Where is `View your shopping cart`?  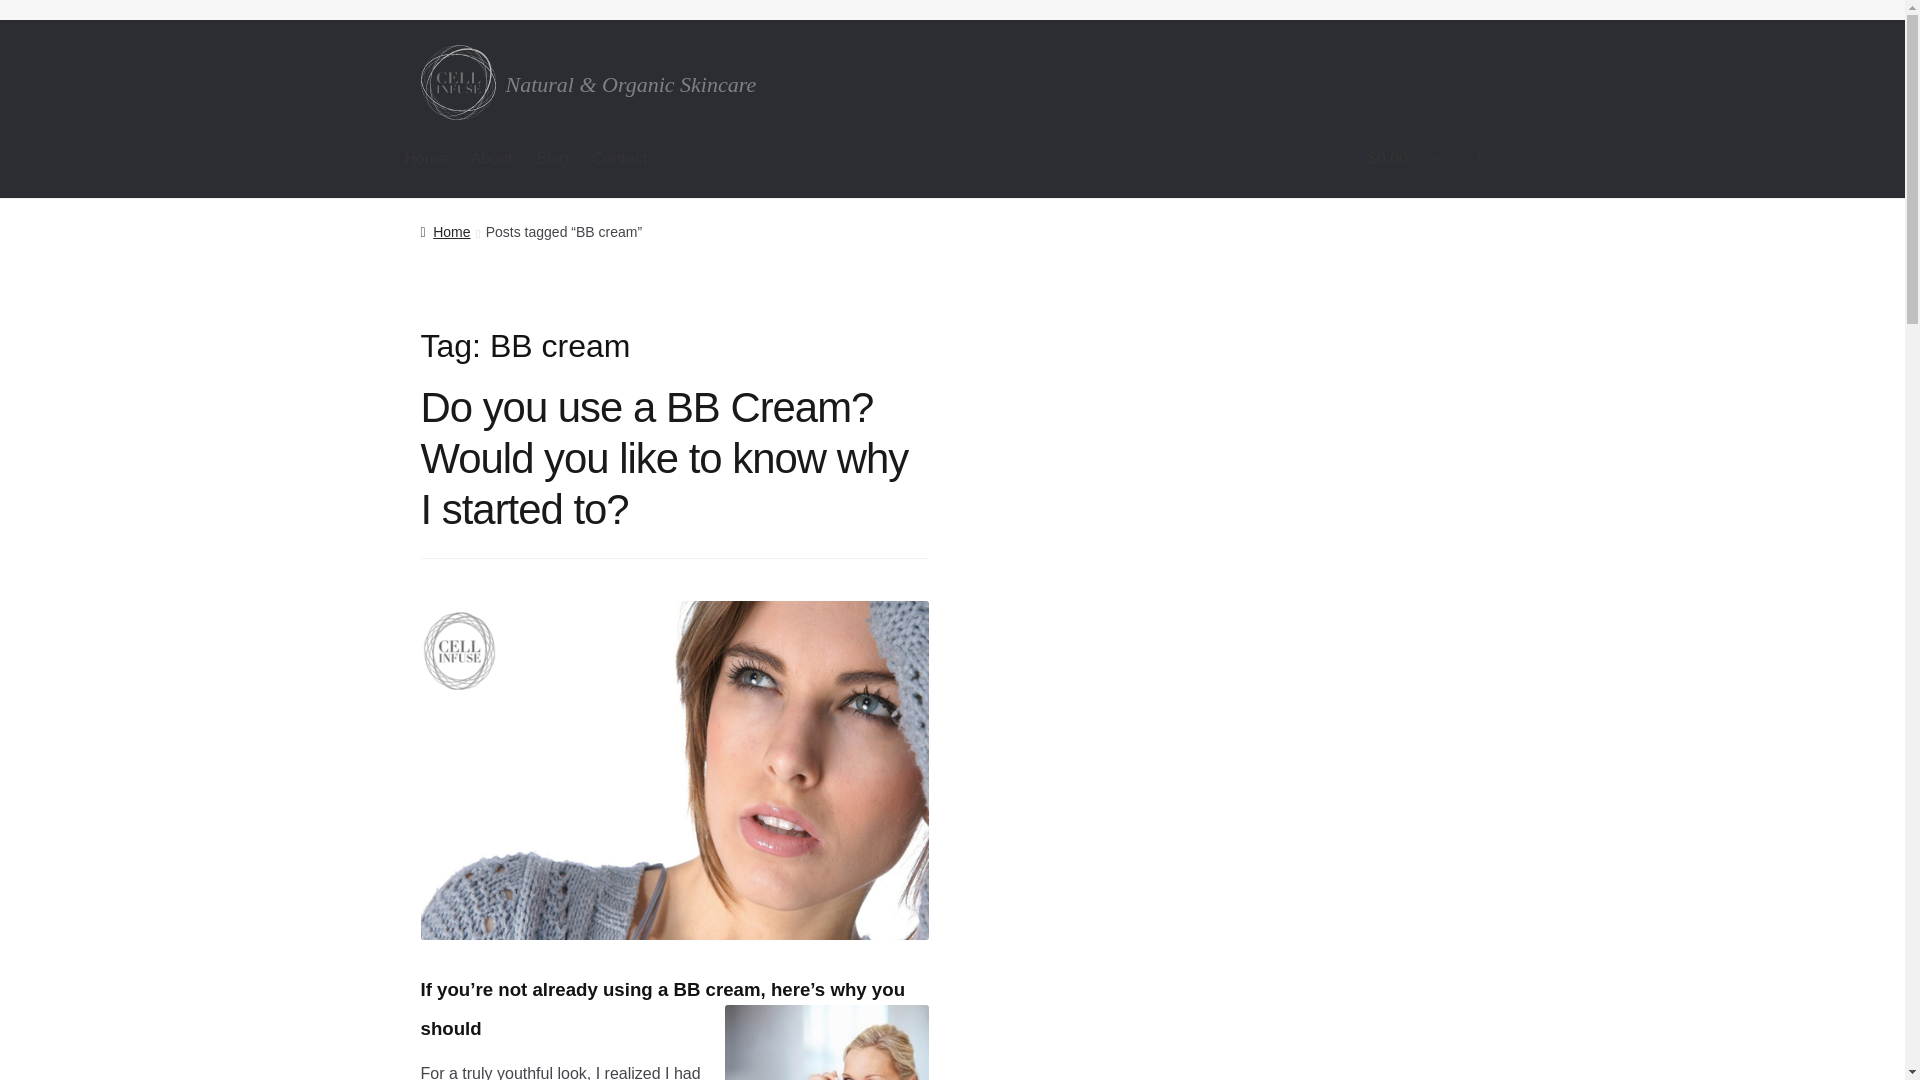 View your shopping cart is located at coordinates (1322, 158).